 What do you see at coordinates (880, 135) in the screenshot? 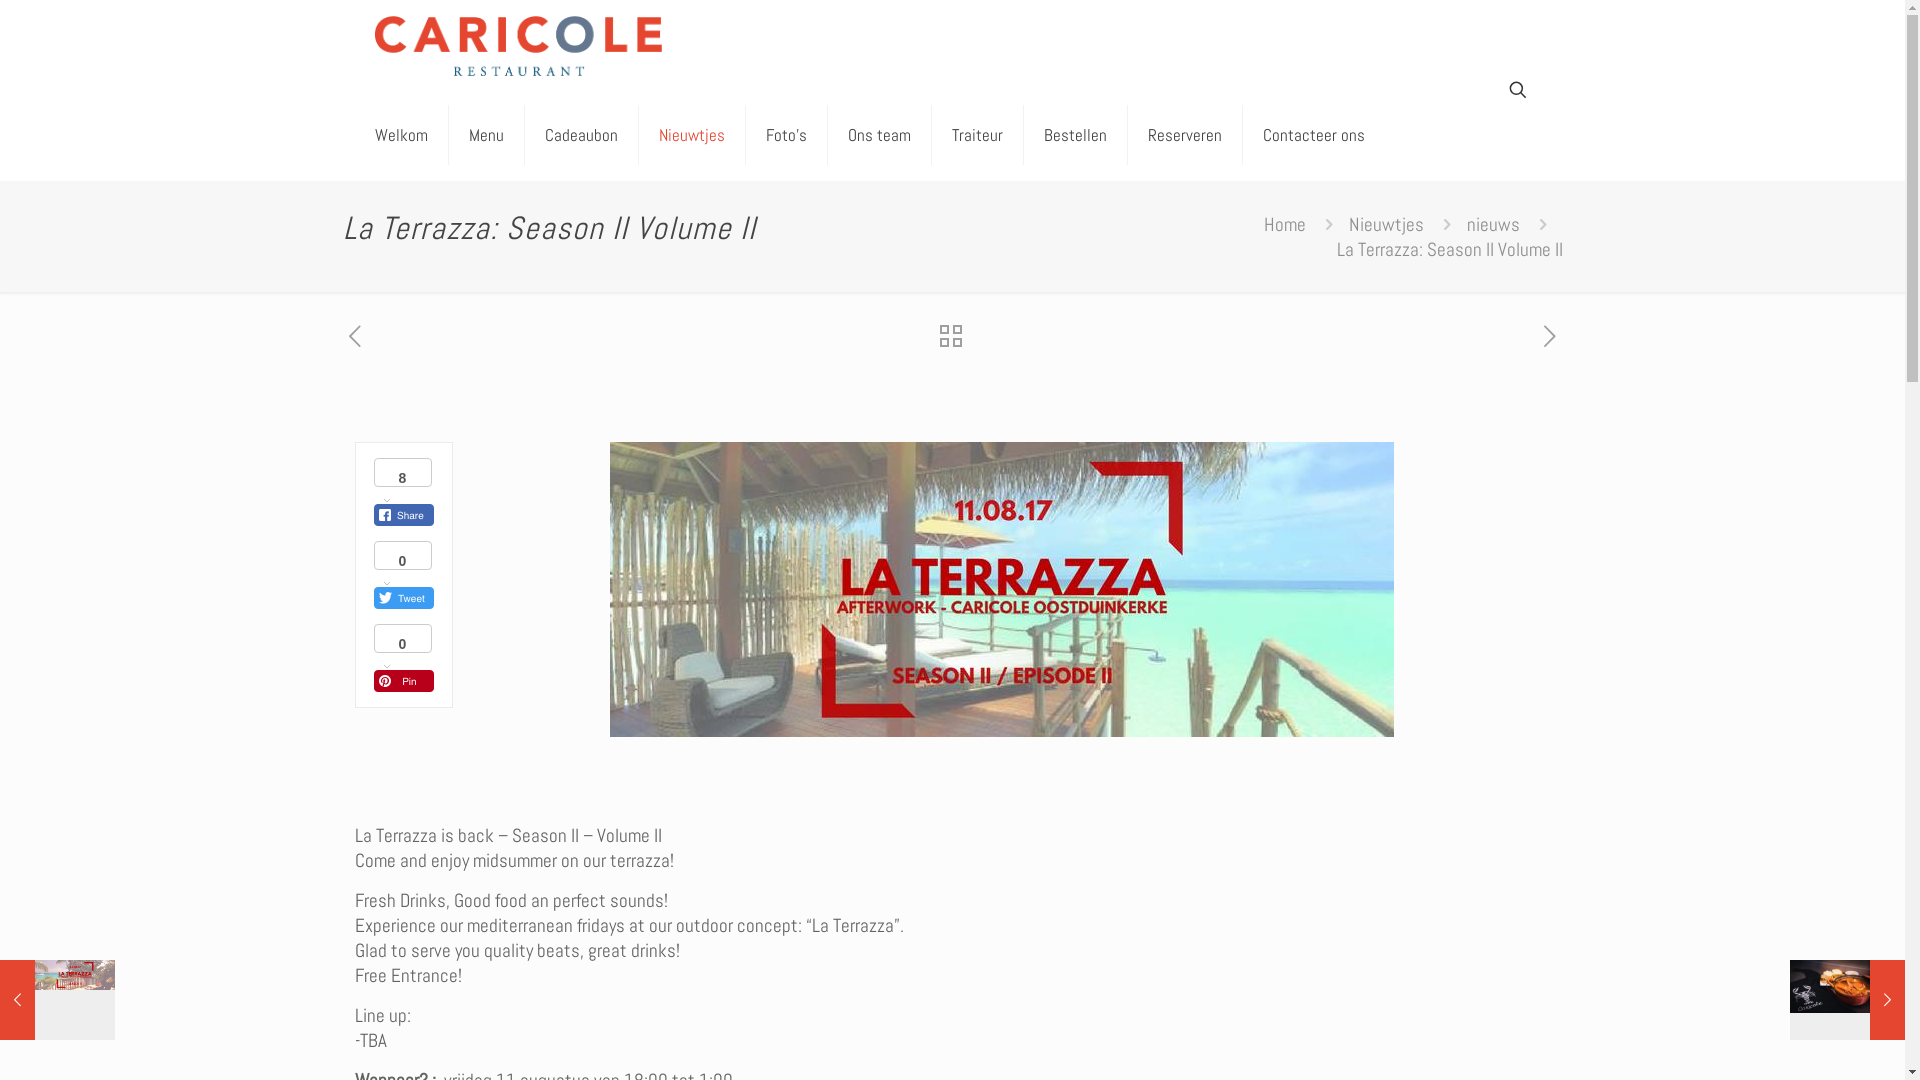
I see `Ons team` at bounding box center [880, 135].